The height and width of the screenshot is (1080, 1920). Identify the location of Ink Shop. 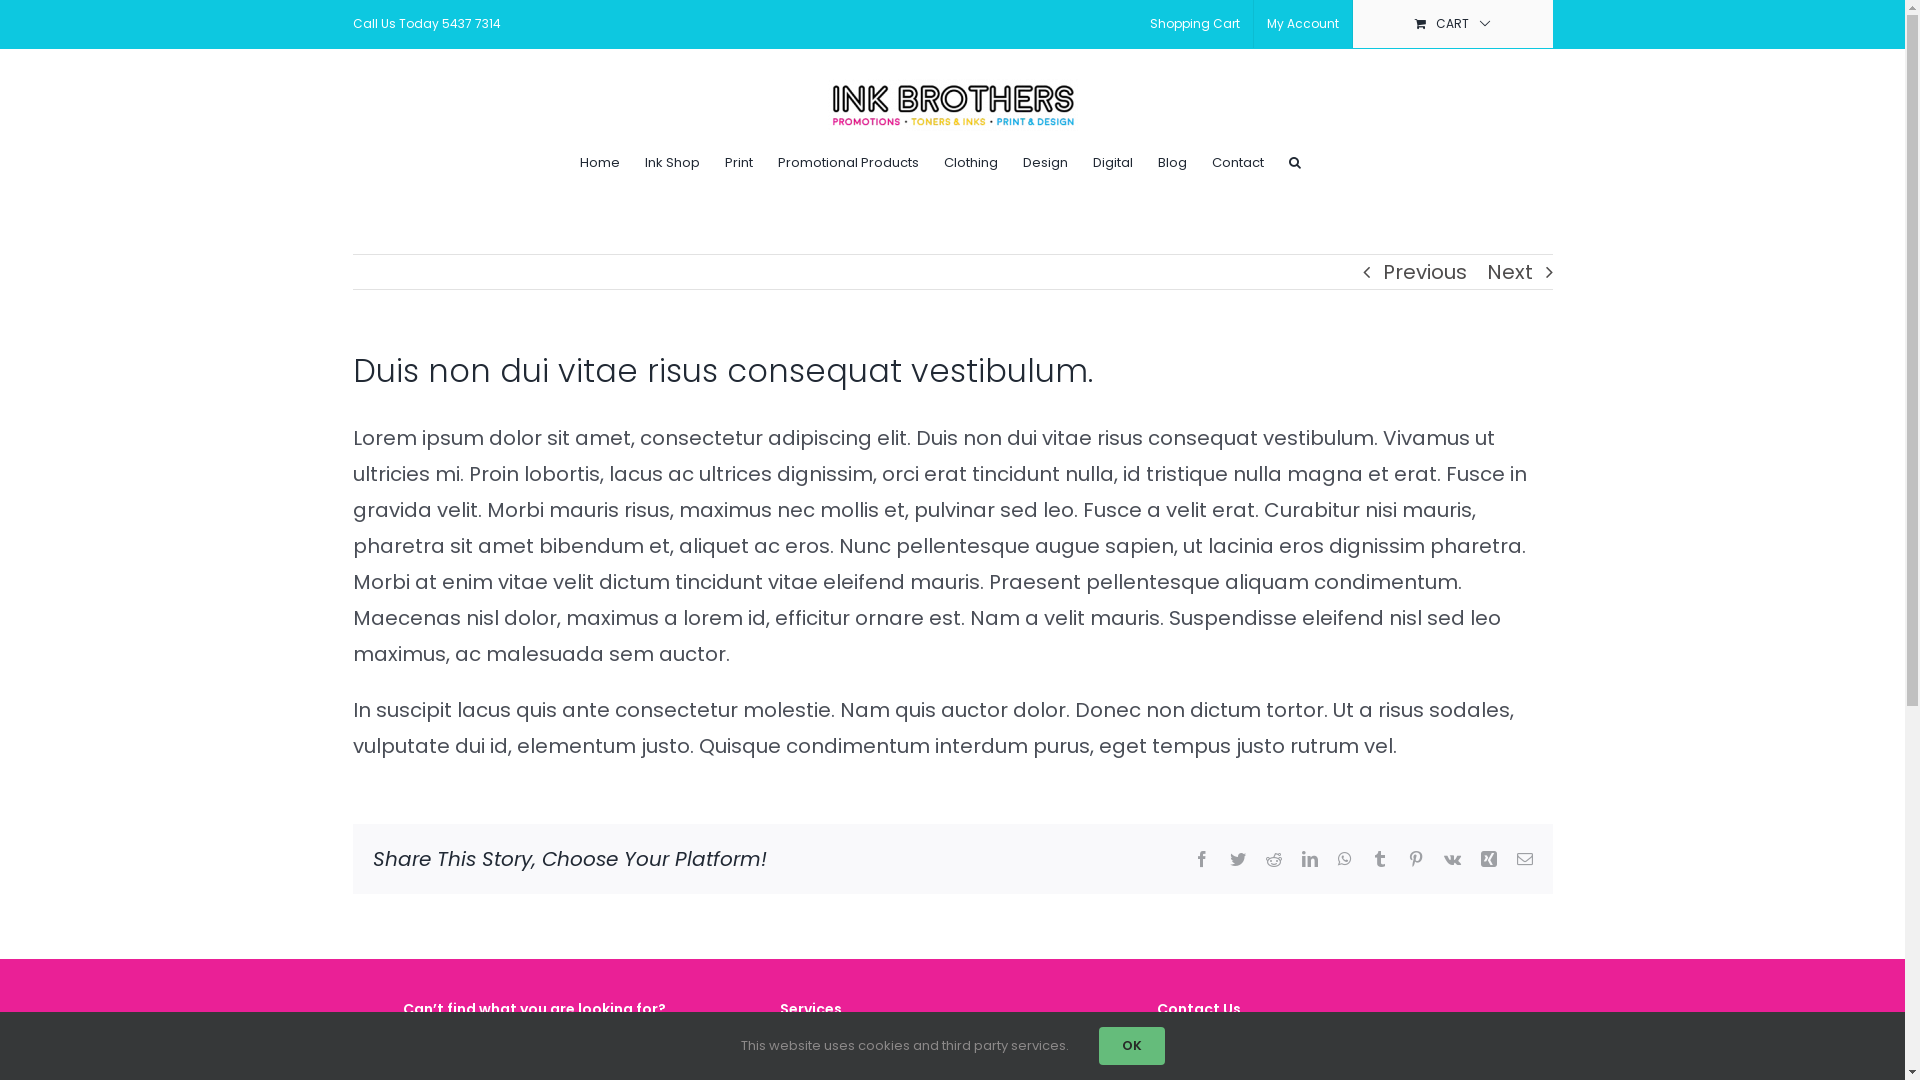
(672, 162).